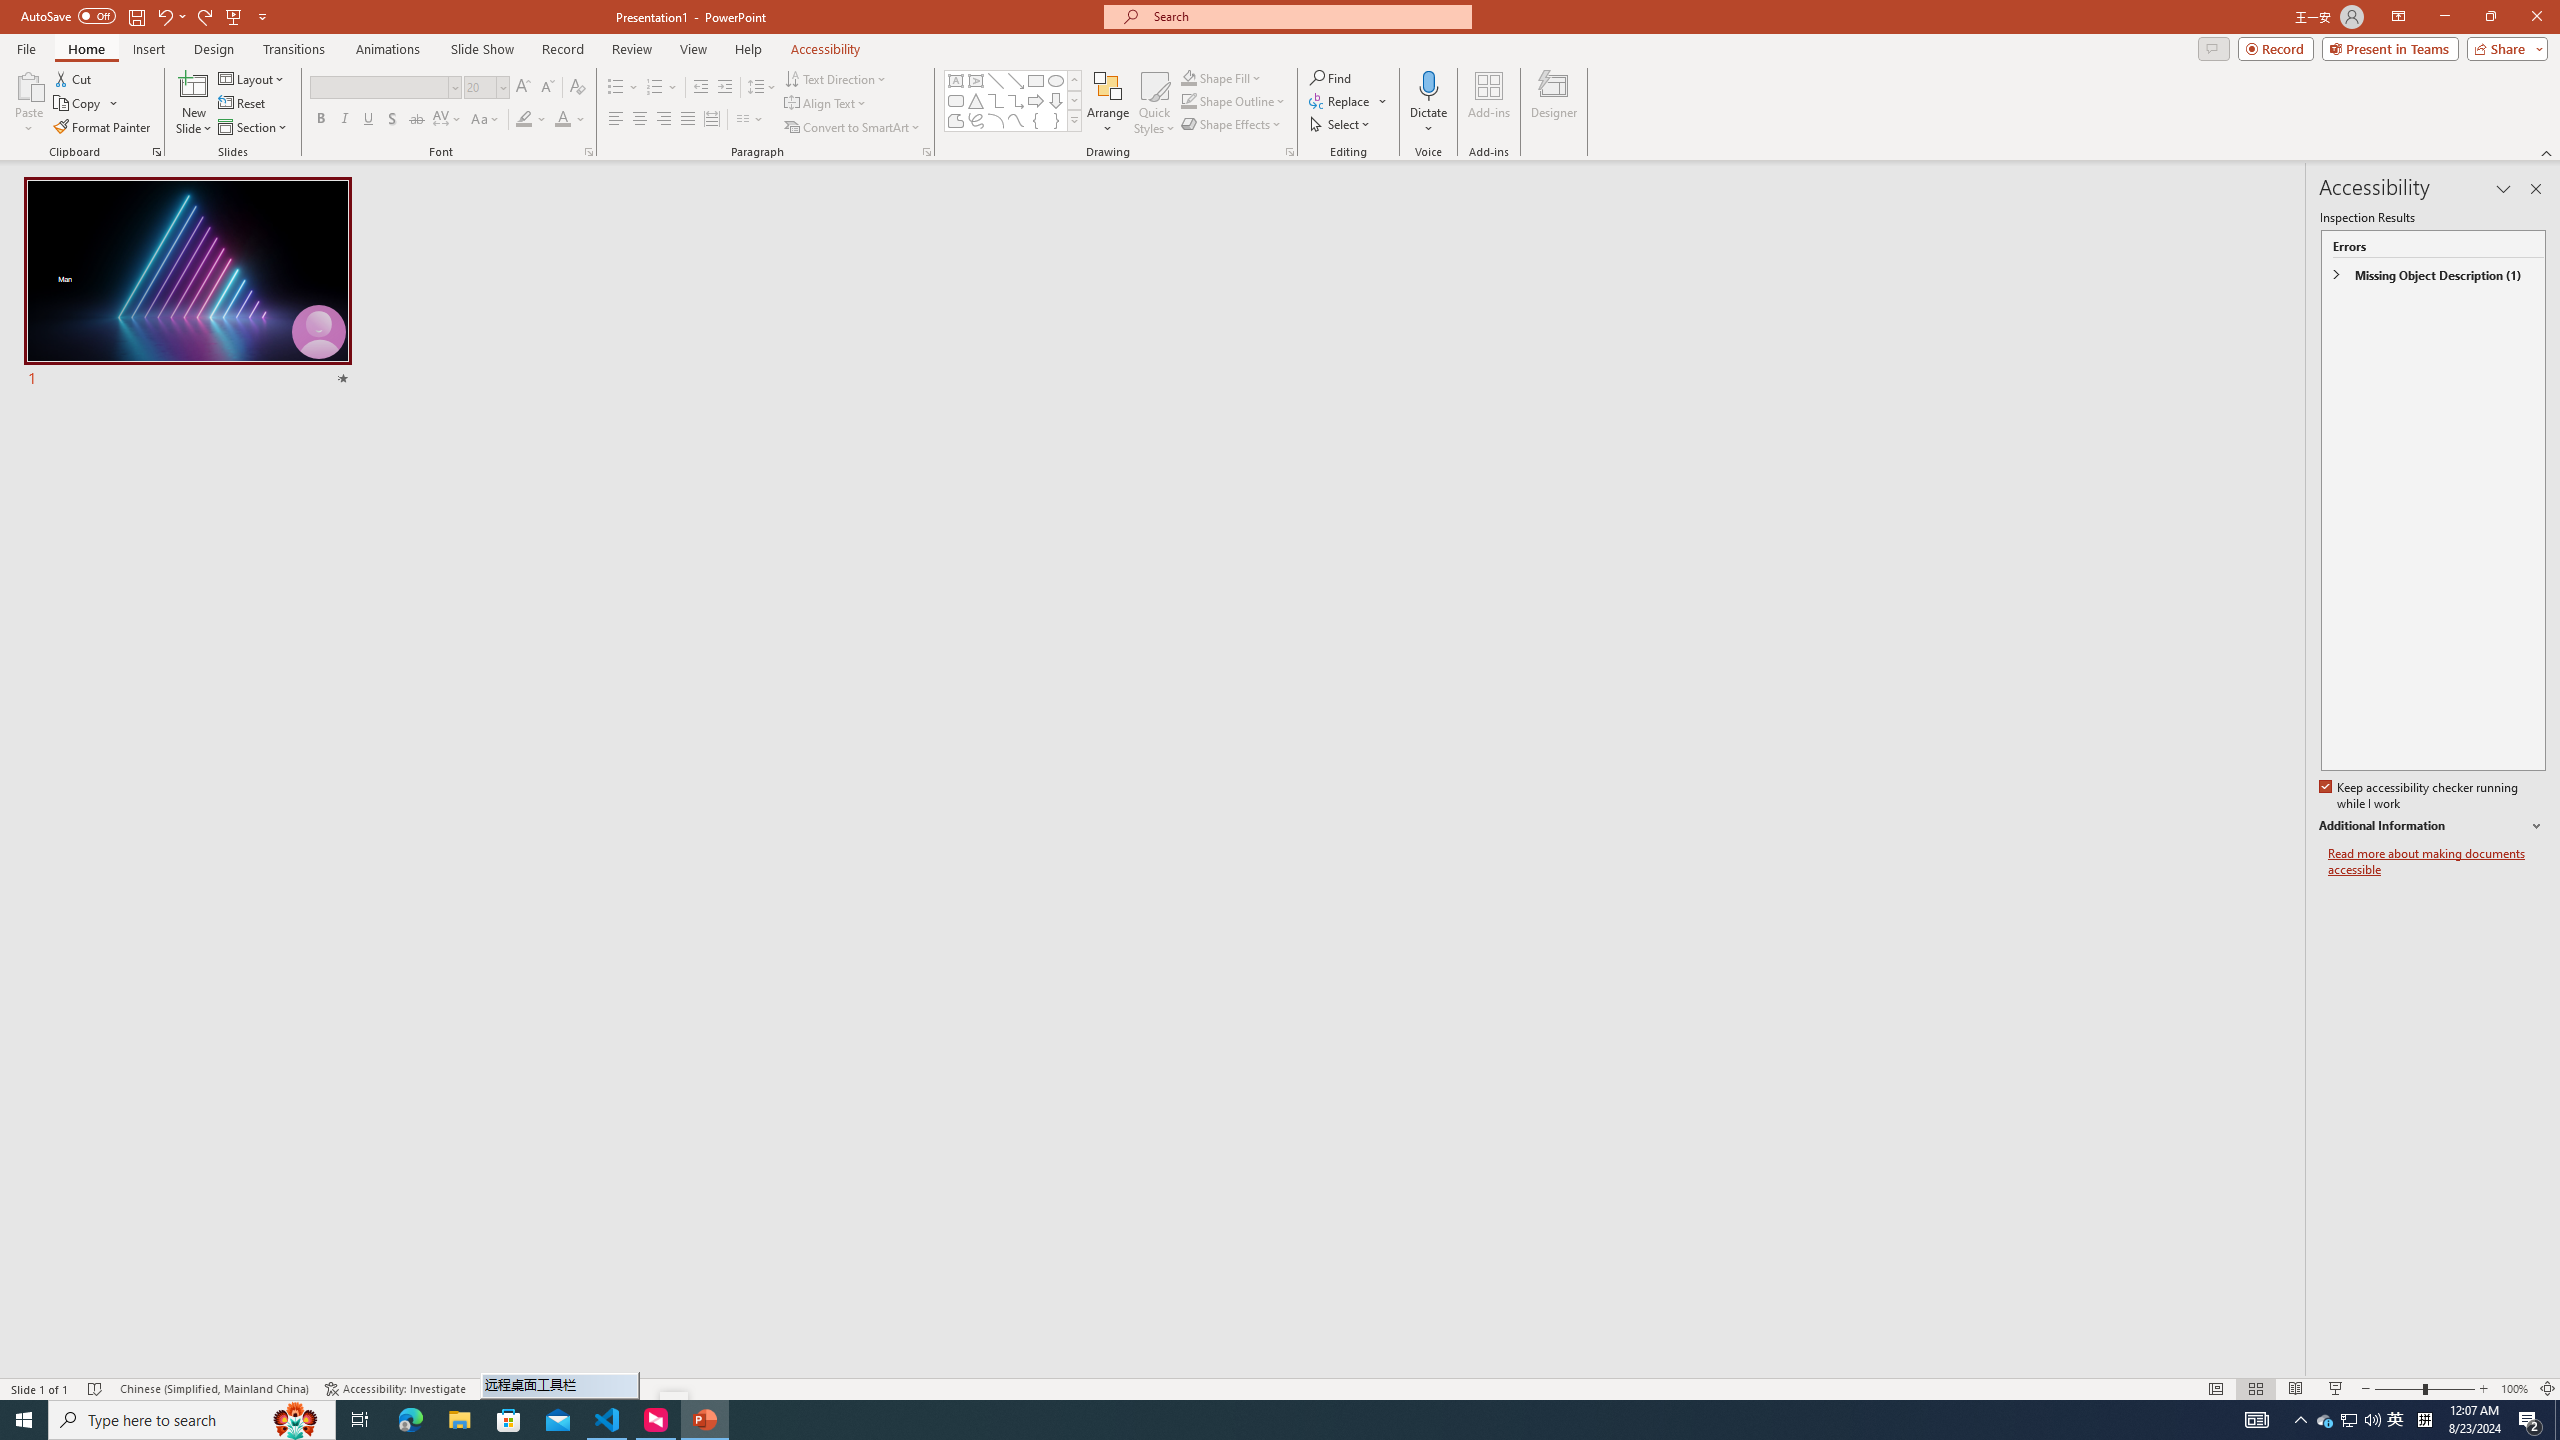 The height and width of the screenshot is (1440, 2560). I want to click on Paragraph..., so click(926, 152).